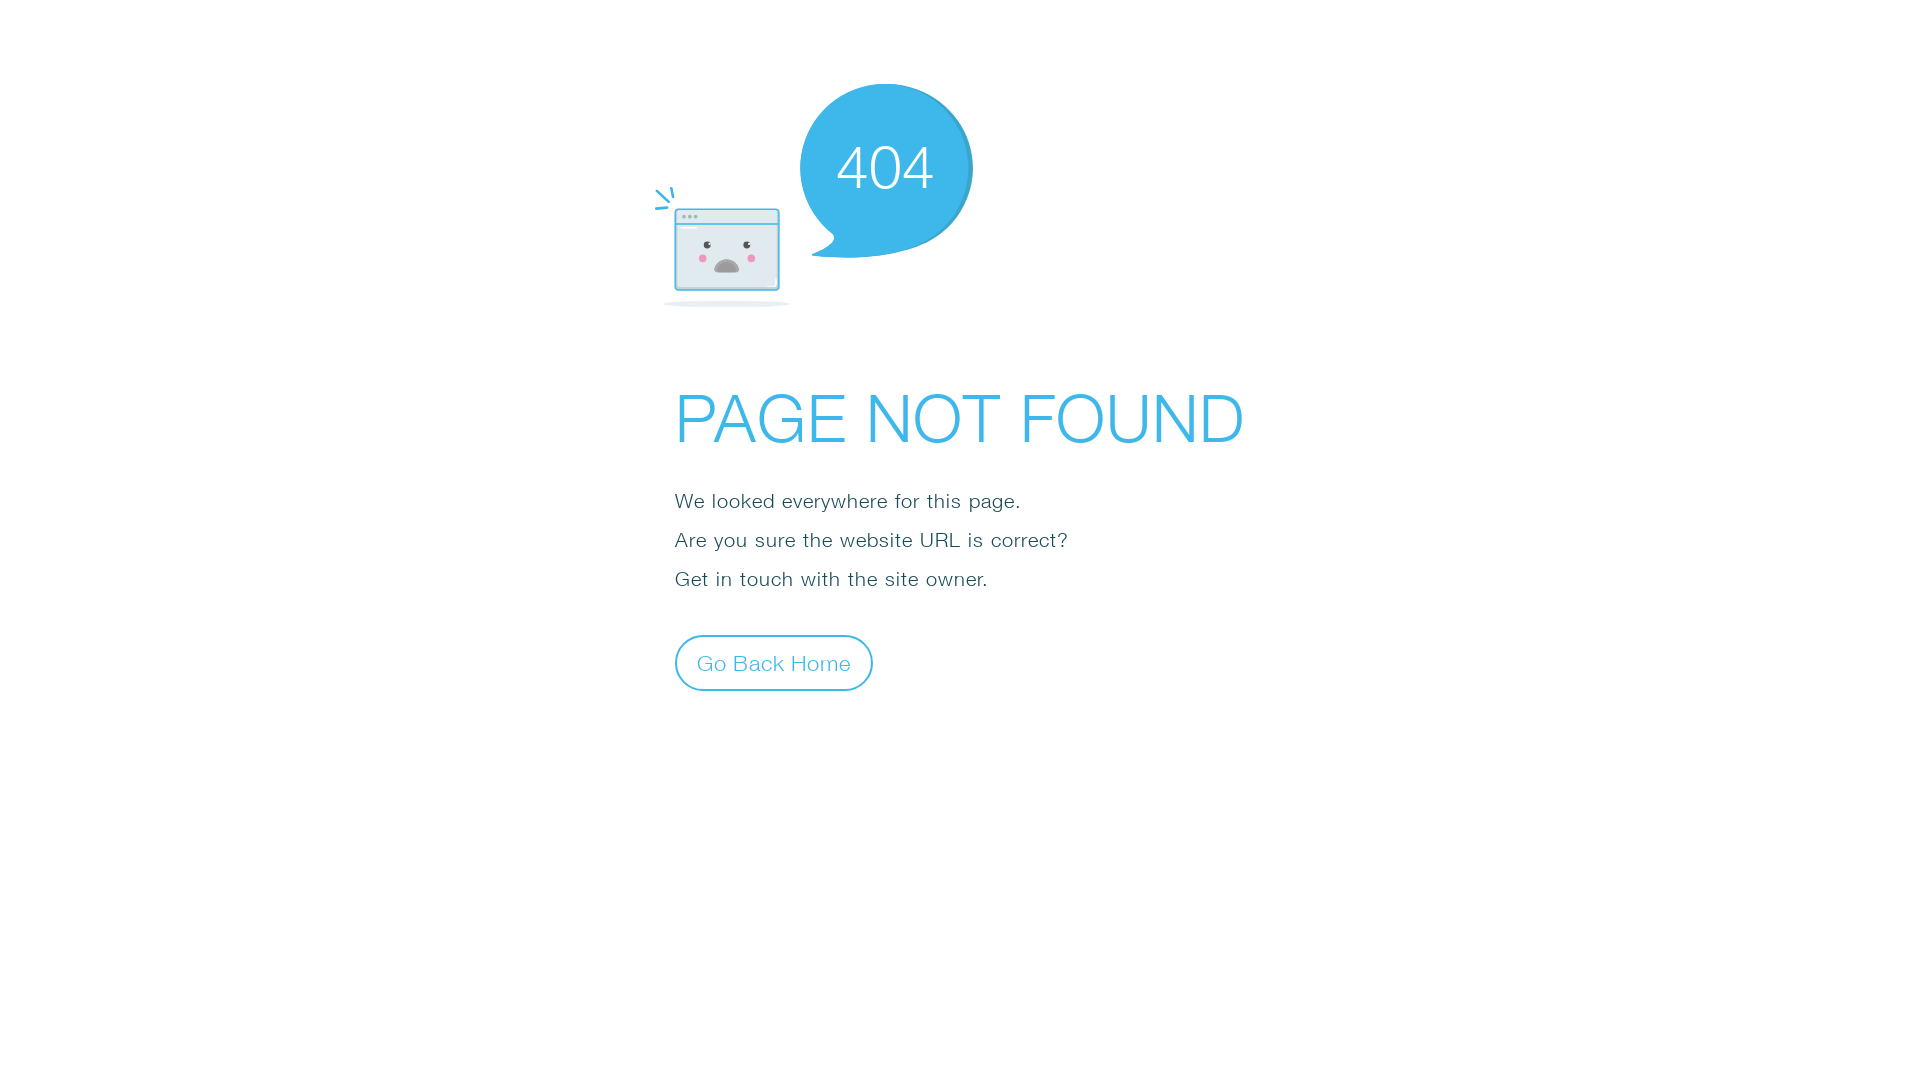  Describe the element at coordinates (774, 662) in the screenshot. I see `Go Back Home` at that location.